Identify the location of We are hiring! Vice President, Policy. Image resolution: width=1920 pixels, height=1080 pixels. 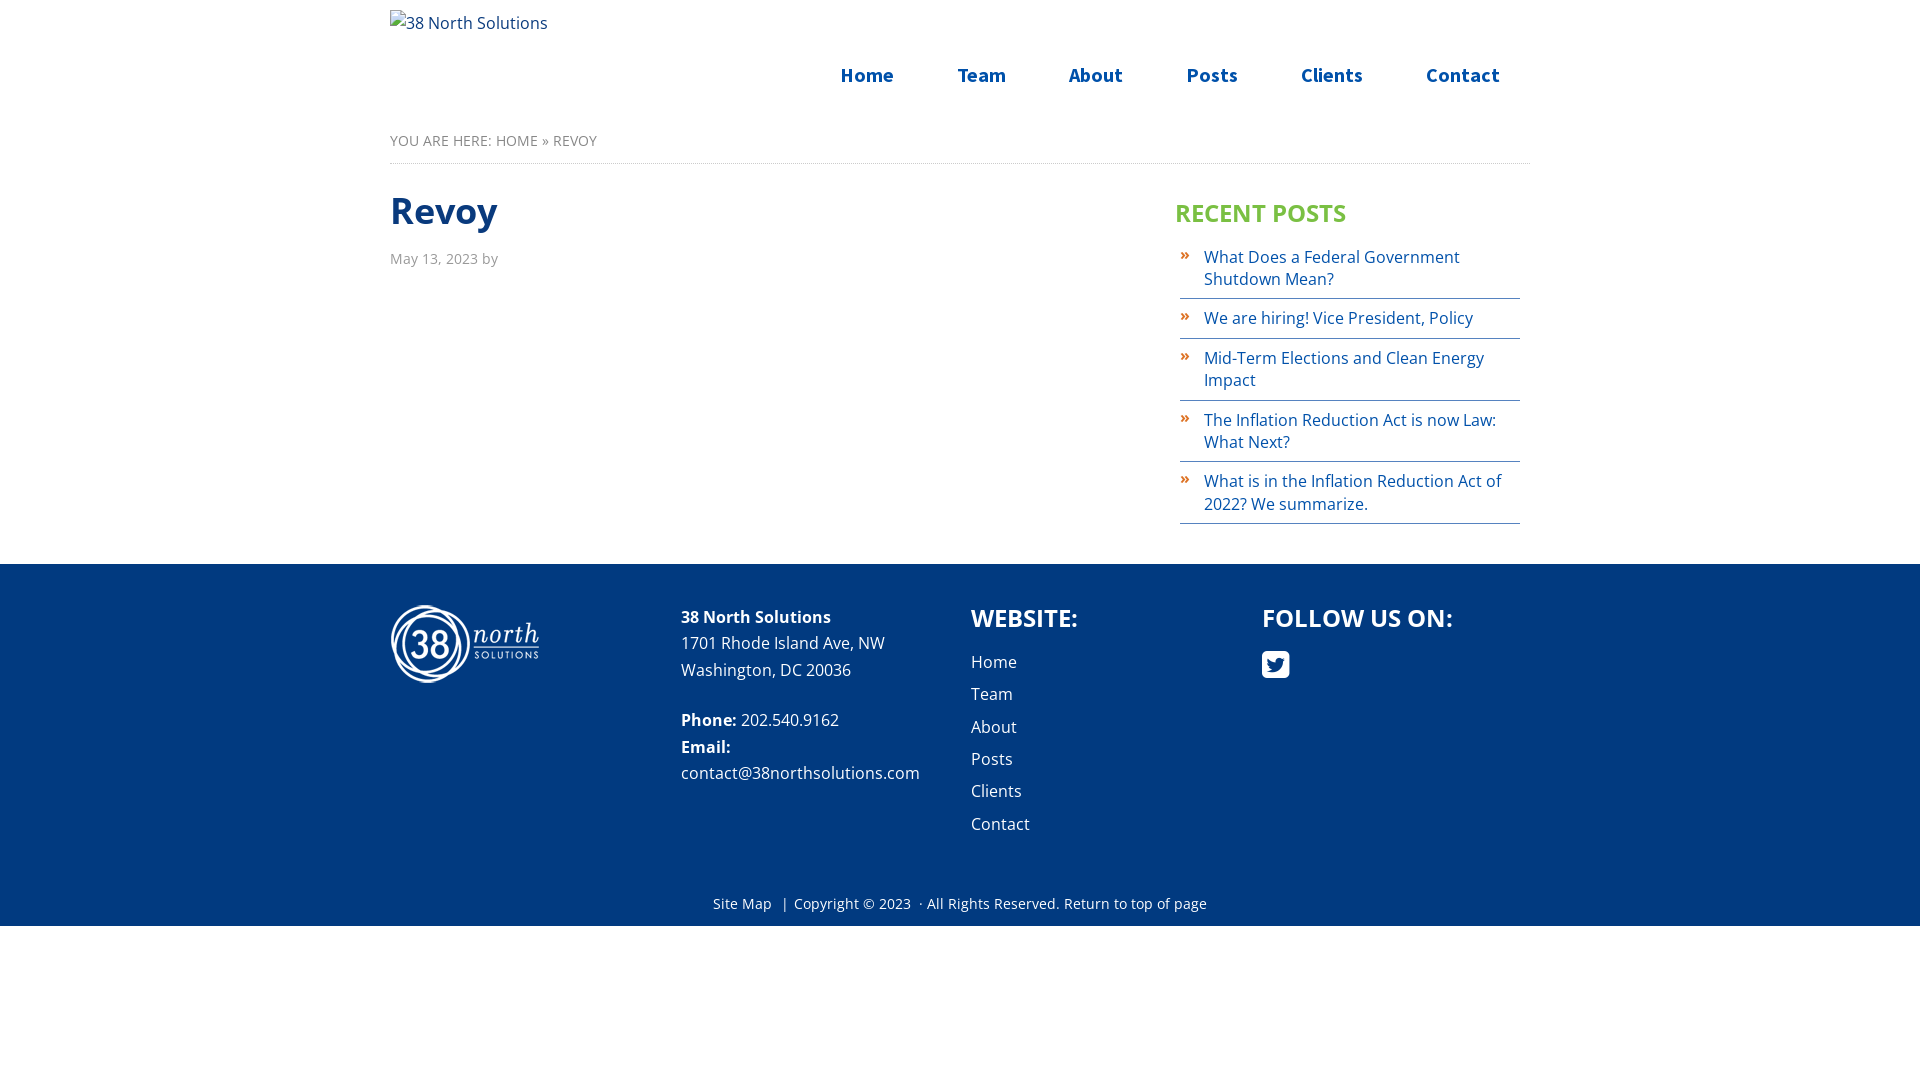
(1338, 318).